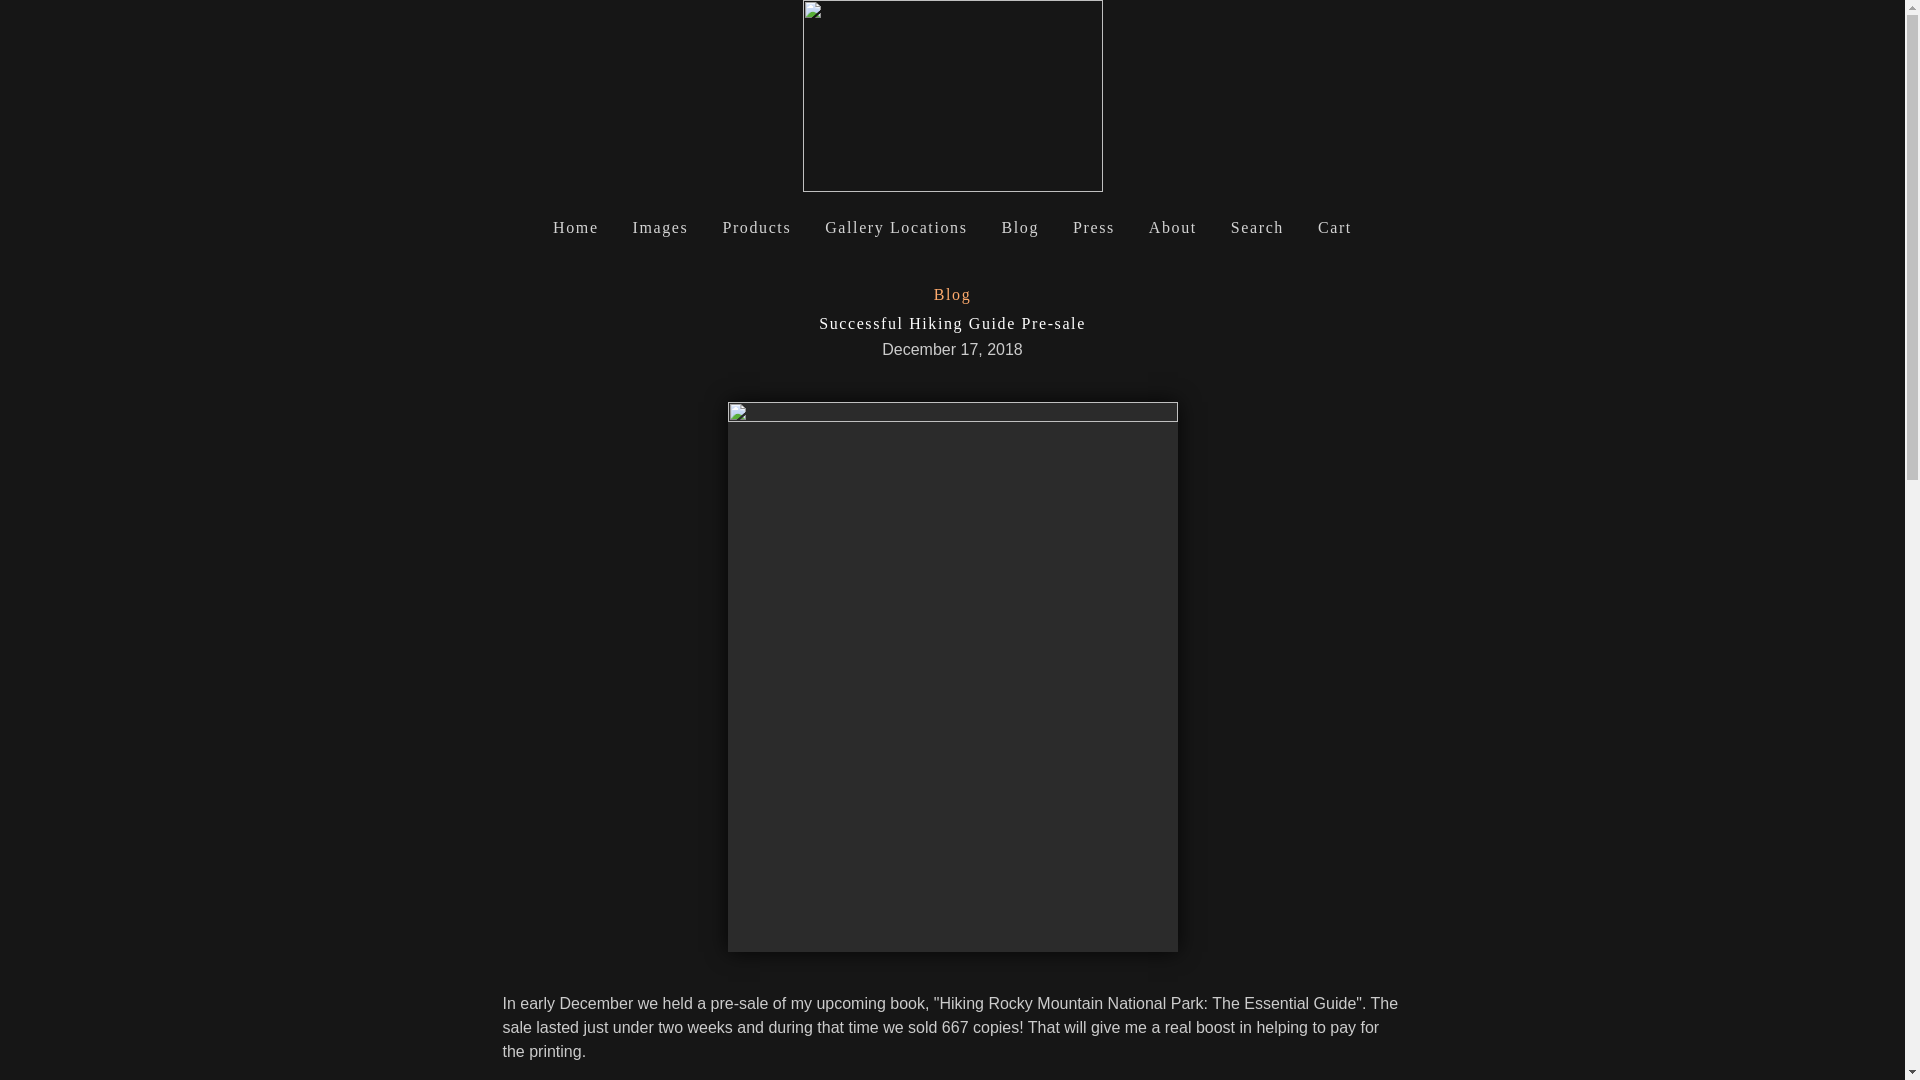  What do you see at coordinates (1021, 220) in the screenshot?
I see `Blog` at bounding box center [1021, 220].